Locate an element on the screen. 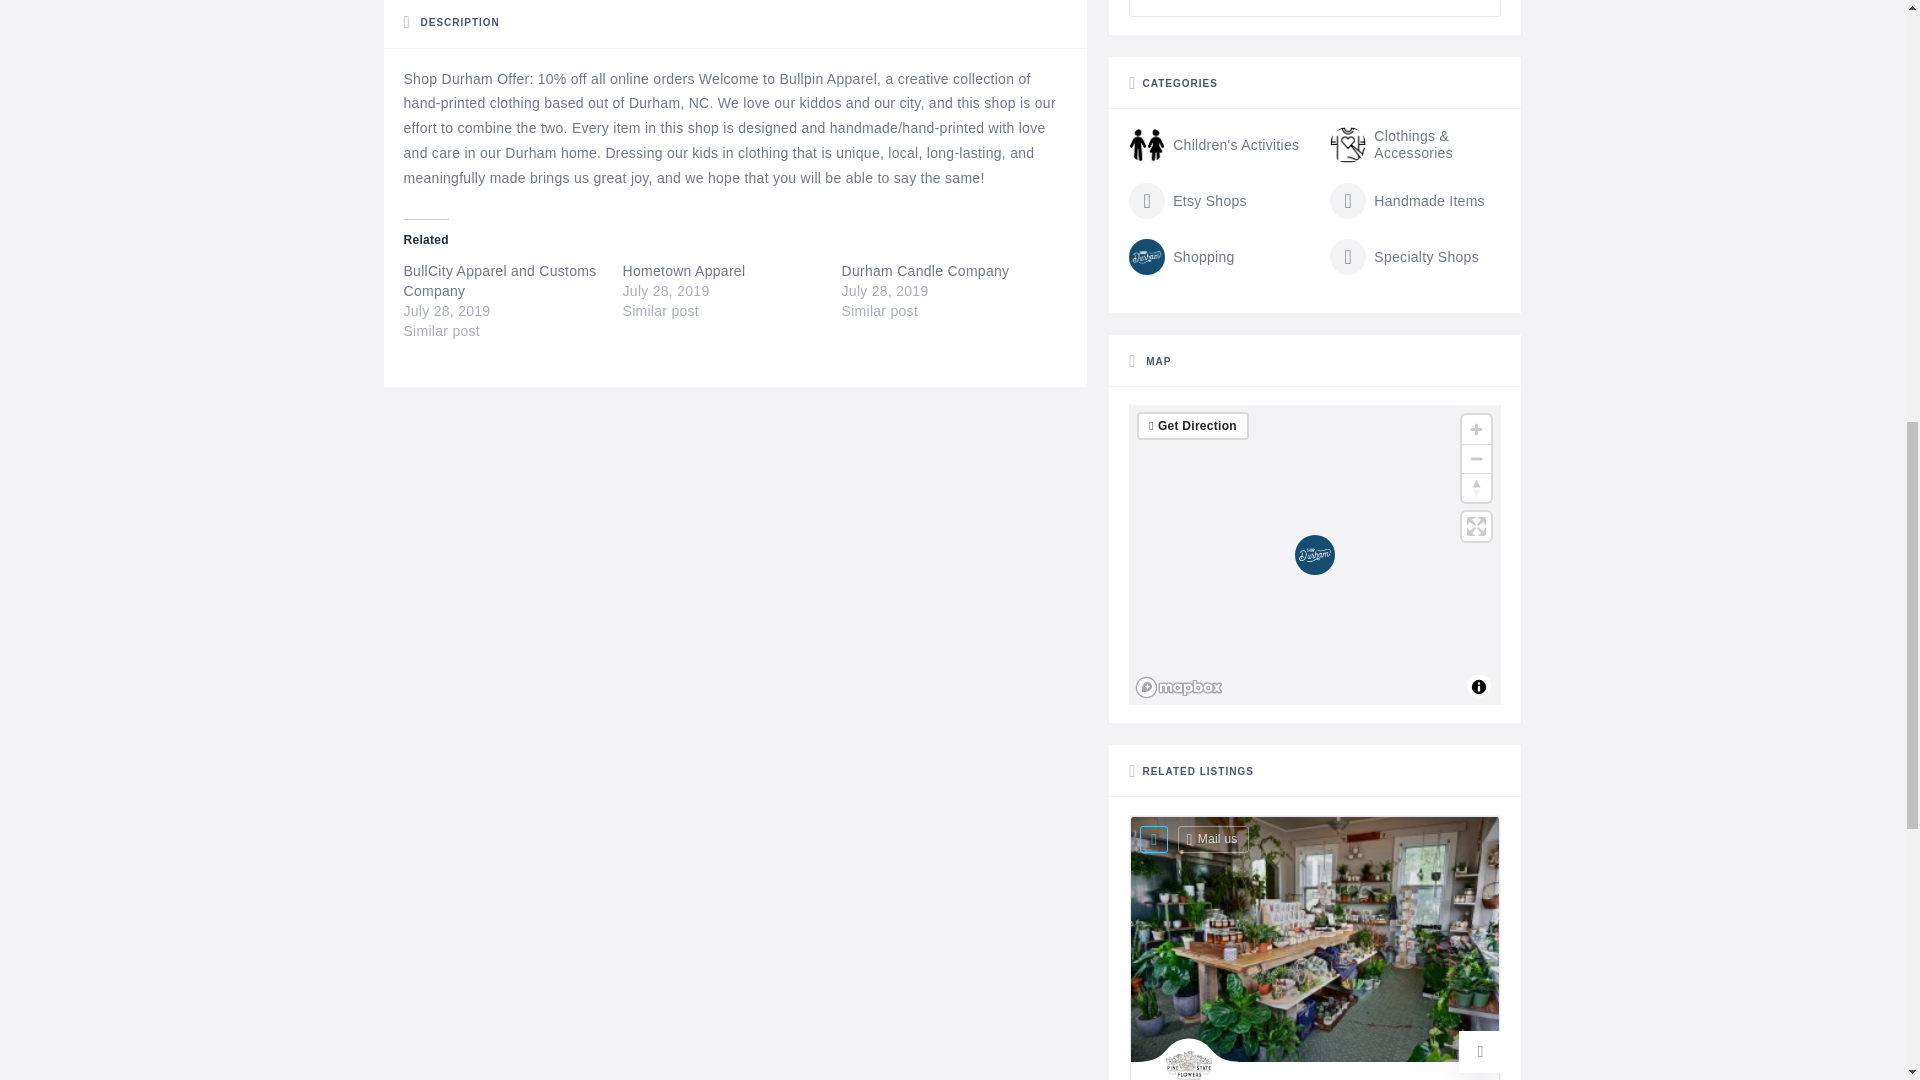 This screenshot has width=1920, height=1080. Etsy Shops is located at coordinates (1187, 200).